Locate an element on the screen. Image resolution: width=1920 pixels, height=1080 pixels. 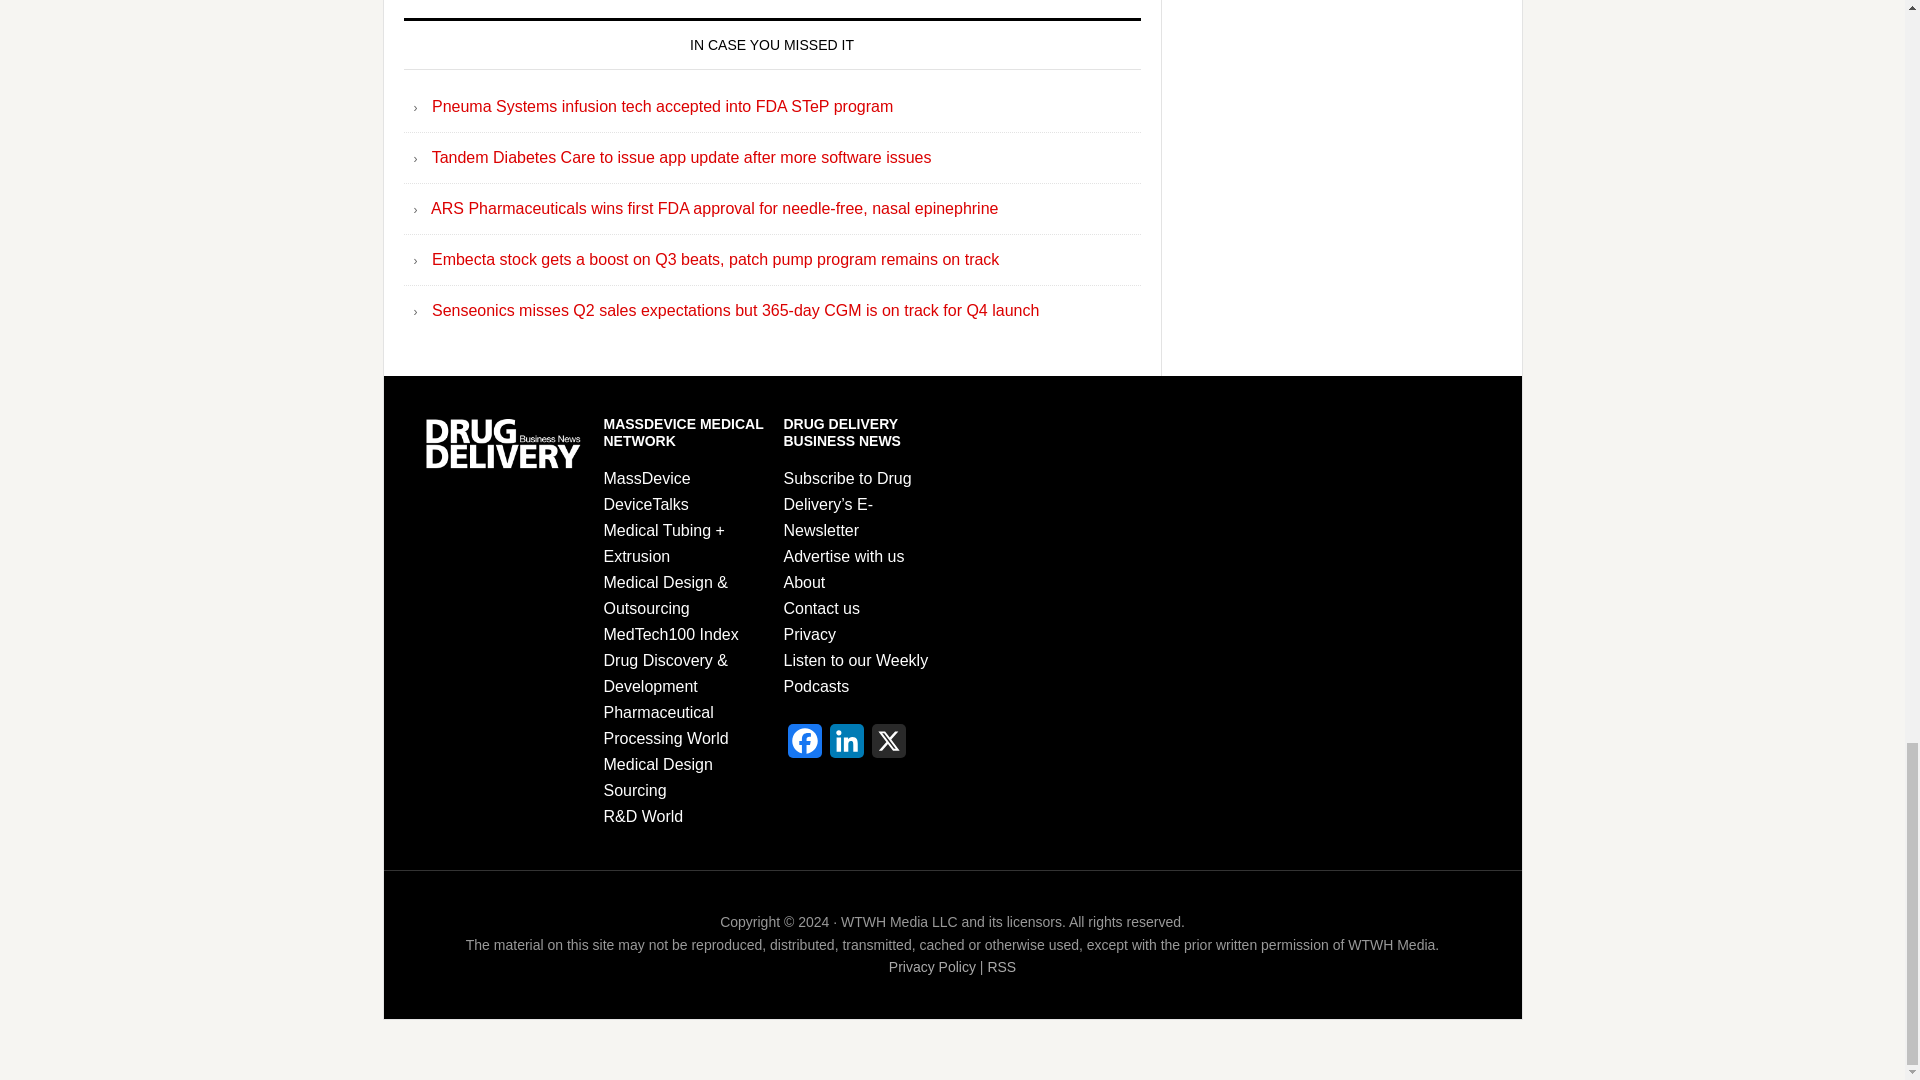
Pneuma Systems infusion tech accepted into FDA STeP program is located at coordinates (662, 106).